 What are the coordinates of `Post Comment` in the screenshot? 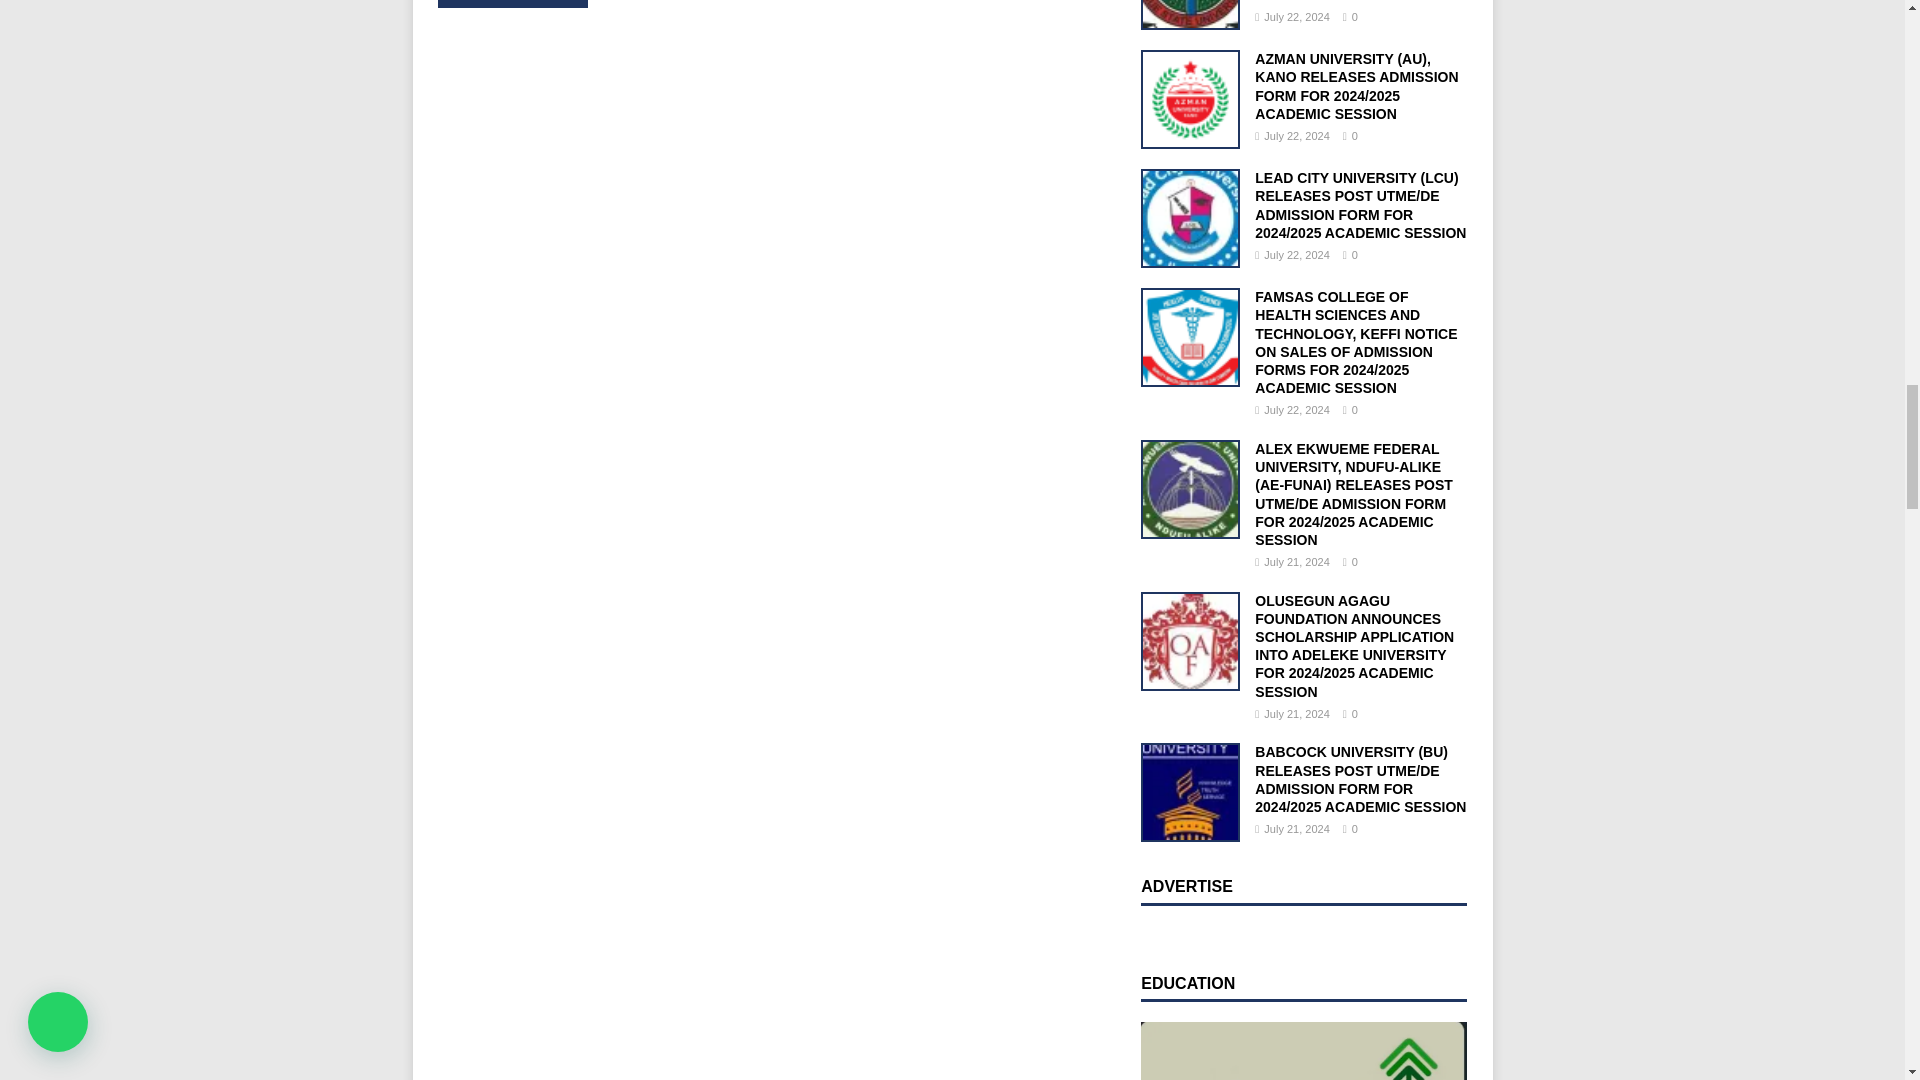 It's located at (512, 4).